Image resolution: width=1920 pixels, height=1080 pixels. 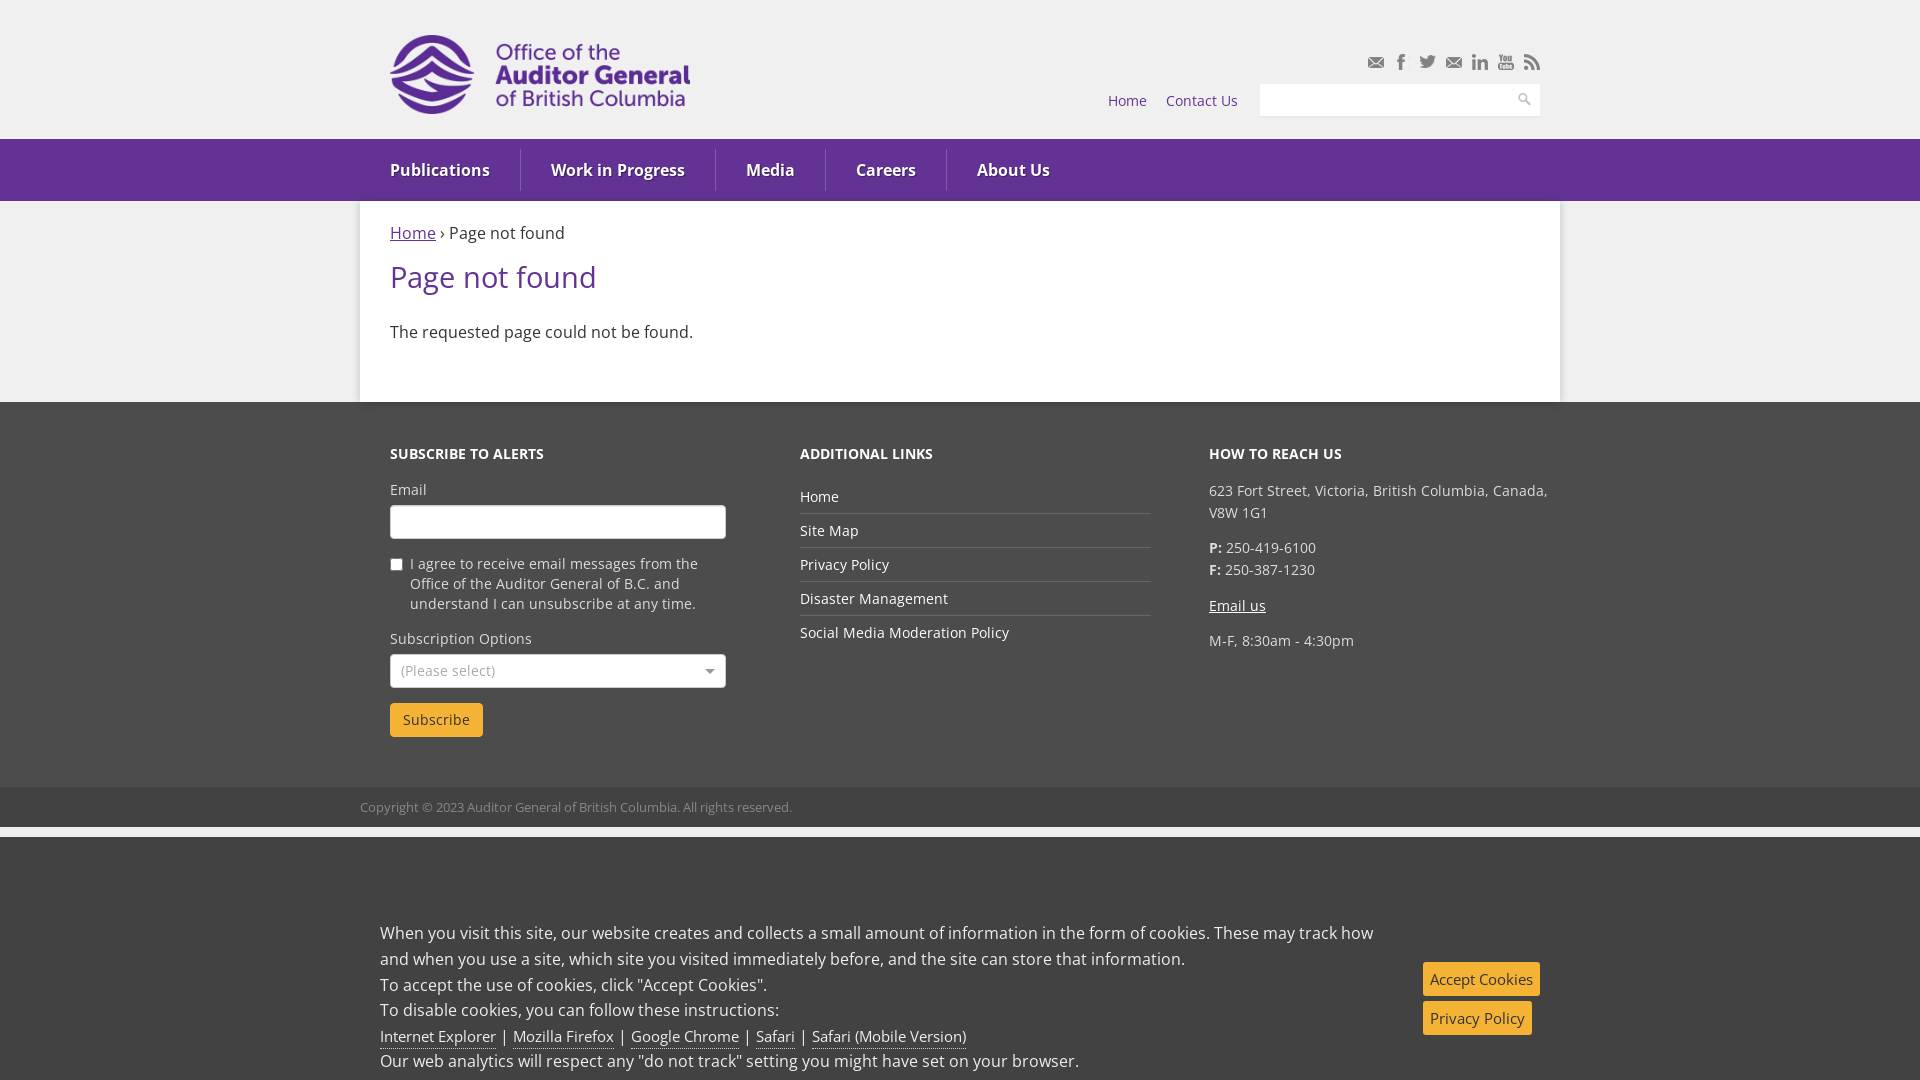 I want to click on Email us, so click(x=1238, y=606).